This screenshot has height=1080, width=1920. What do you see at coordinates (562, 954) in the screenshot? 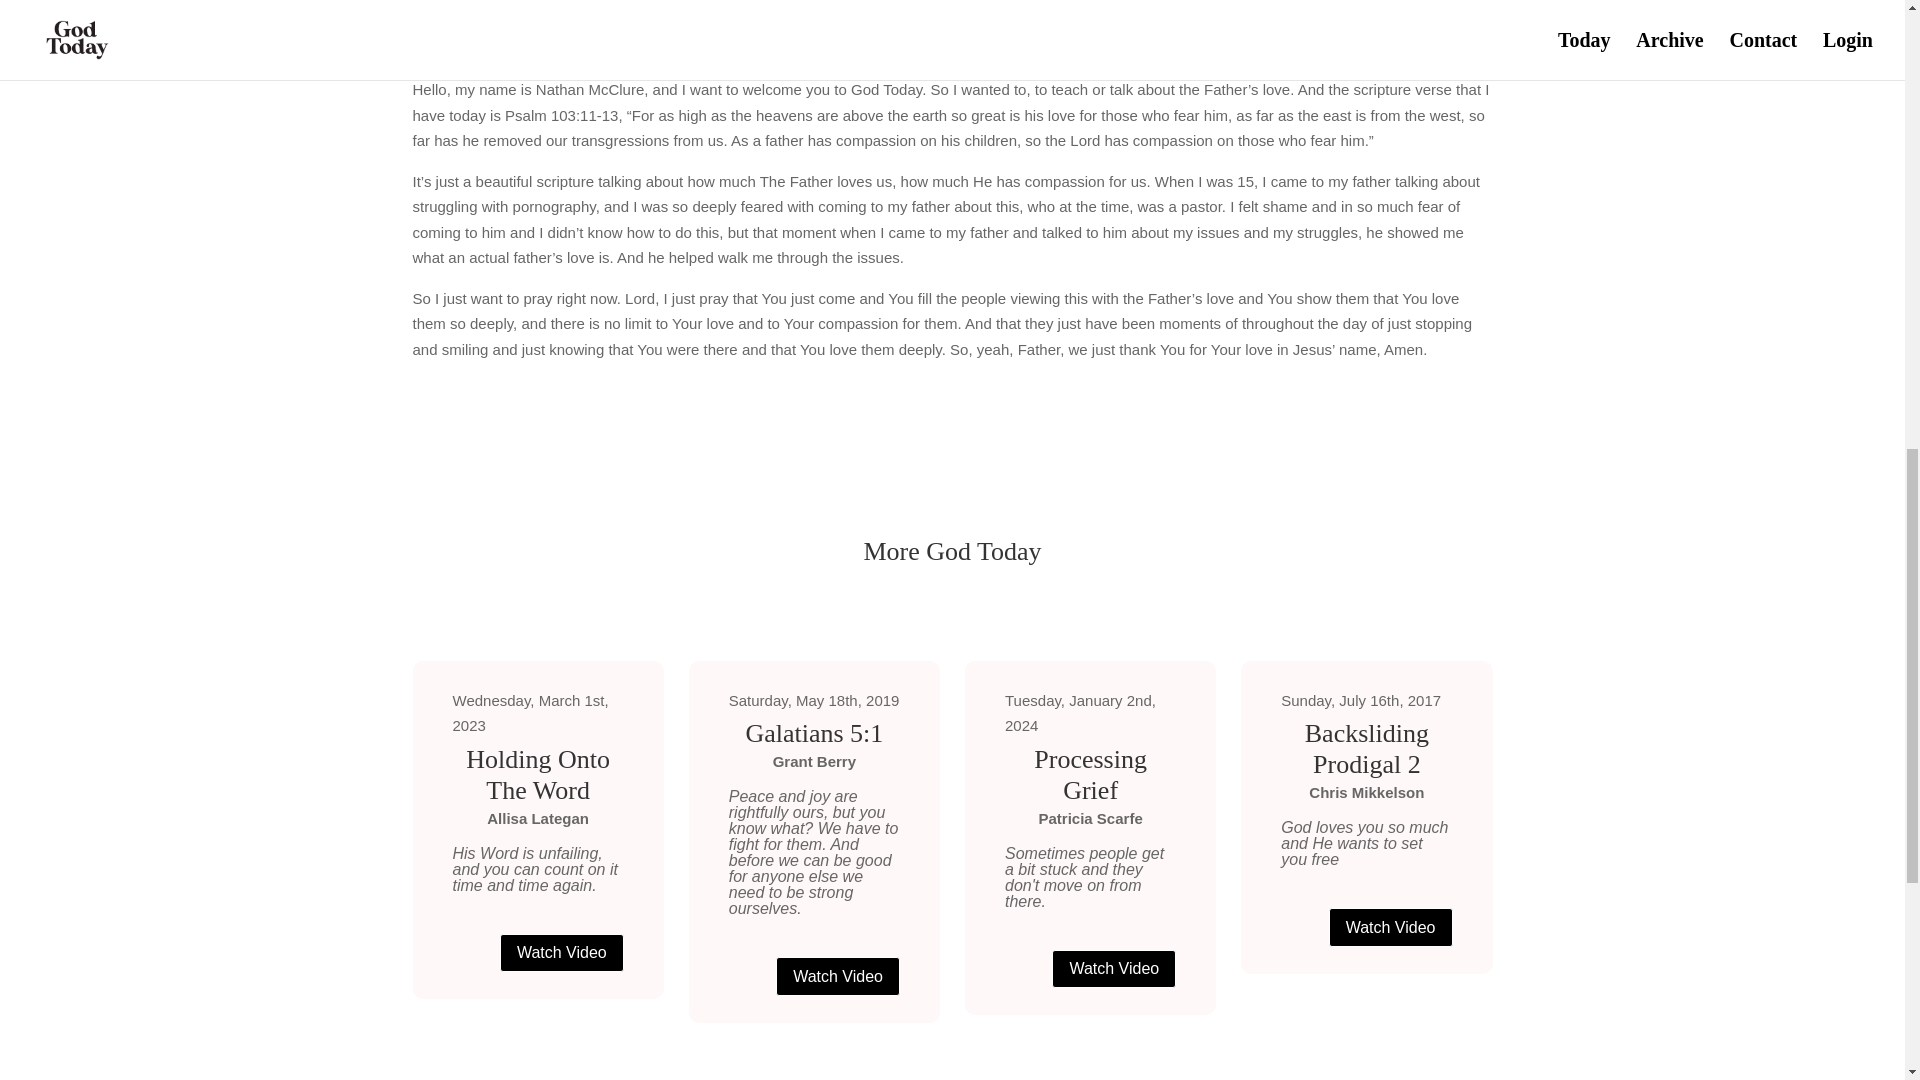
I see `Watch Video` at bounding box center [562, 954].